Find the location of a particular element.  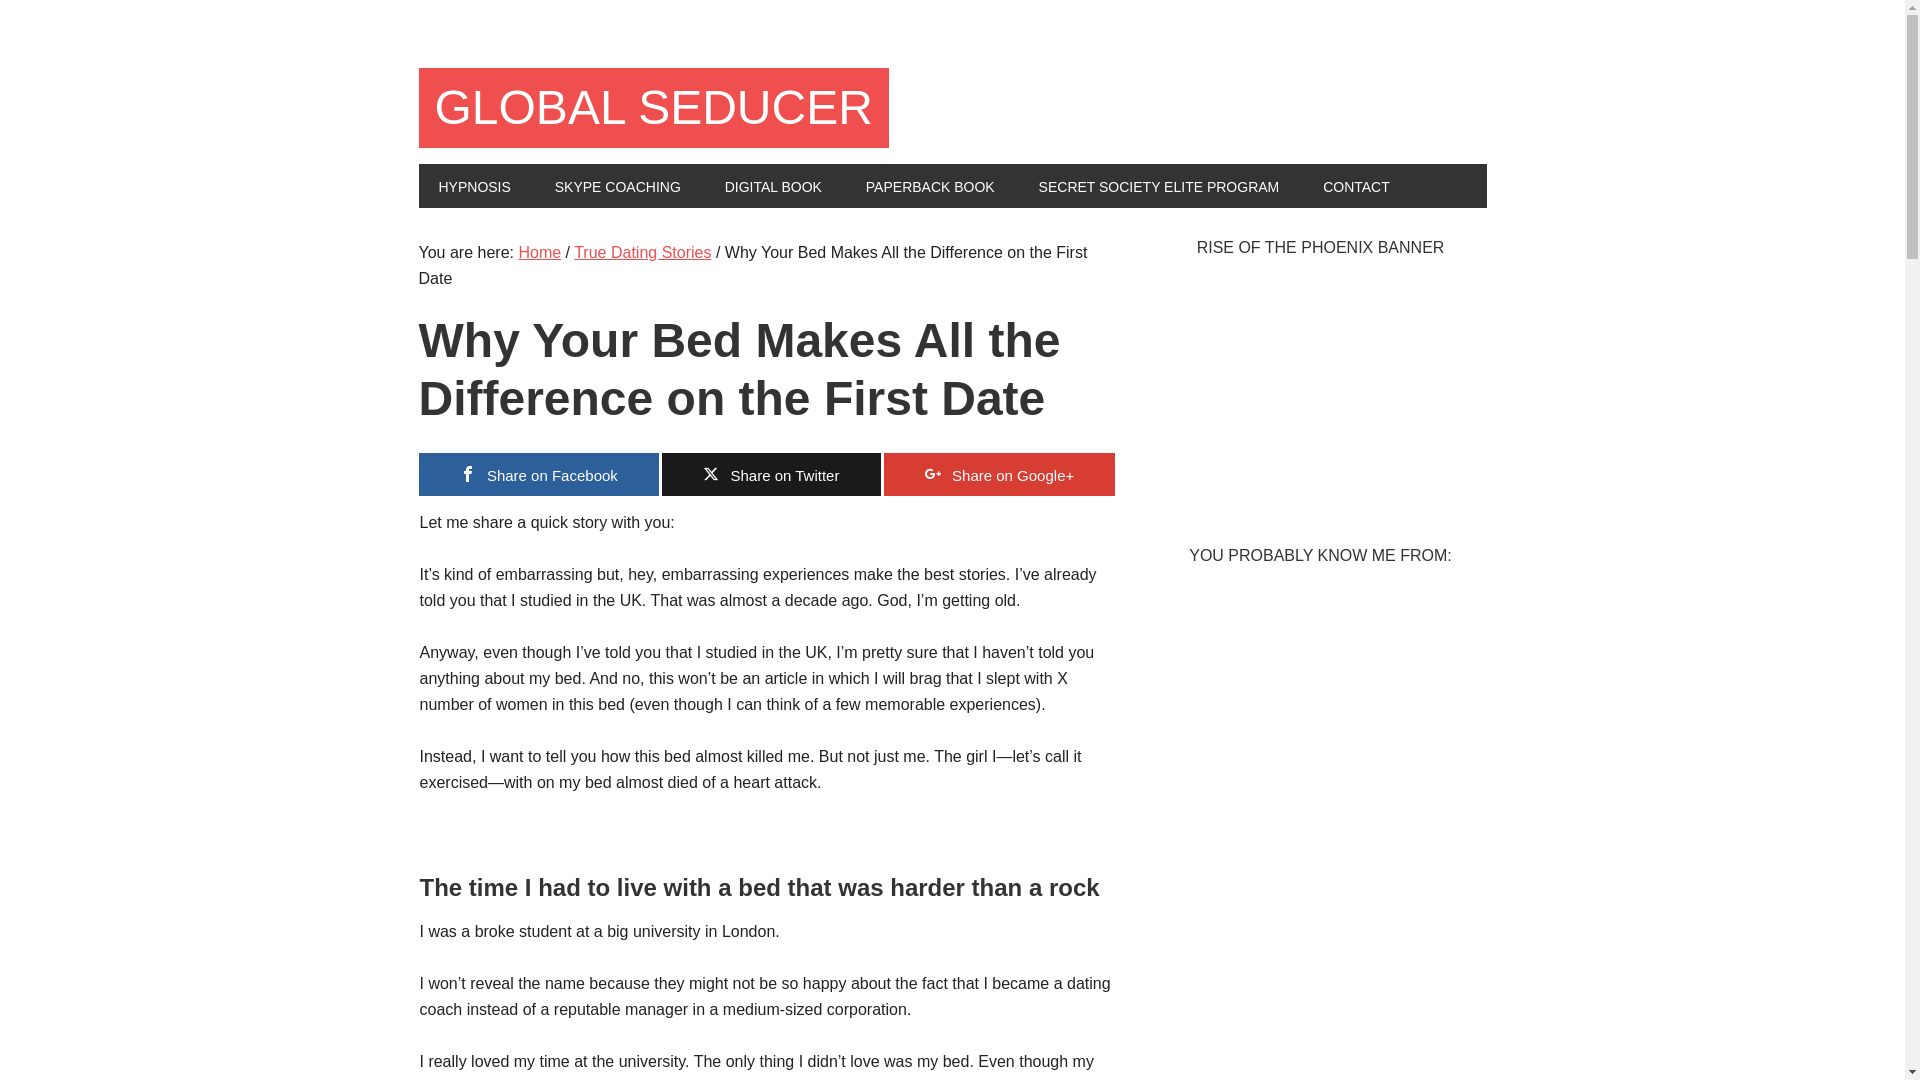

DIGITAL BOOK is located at coordinates (773, 186).